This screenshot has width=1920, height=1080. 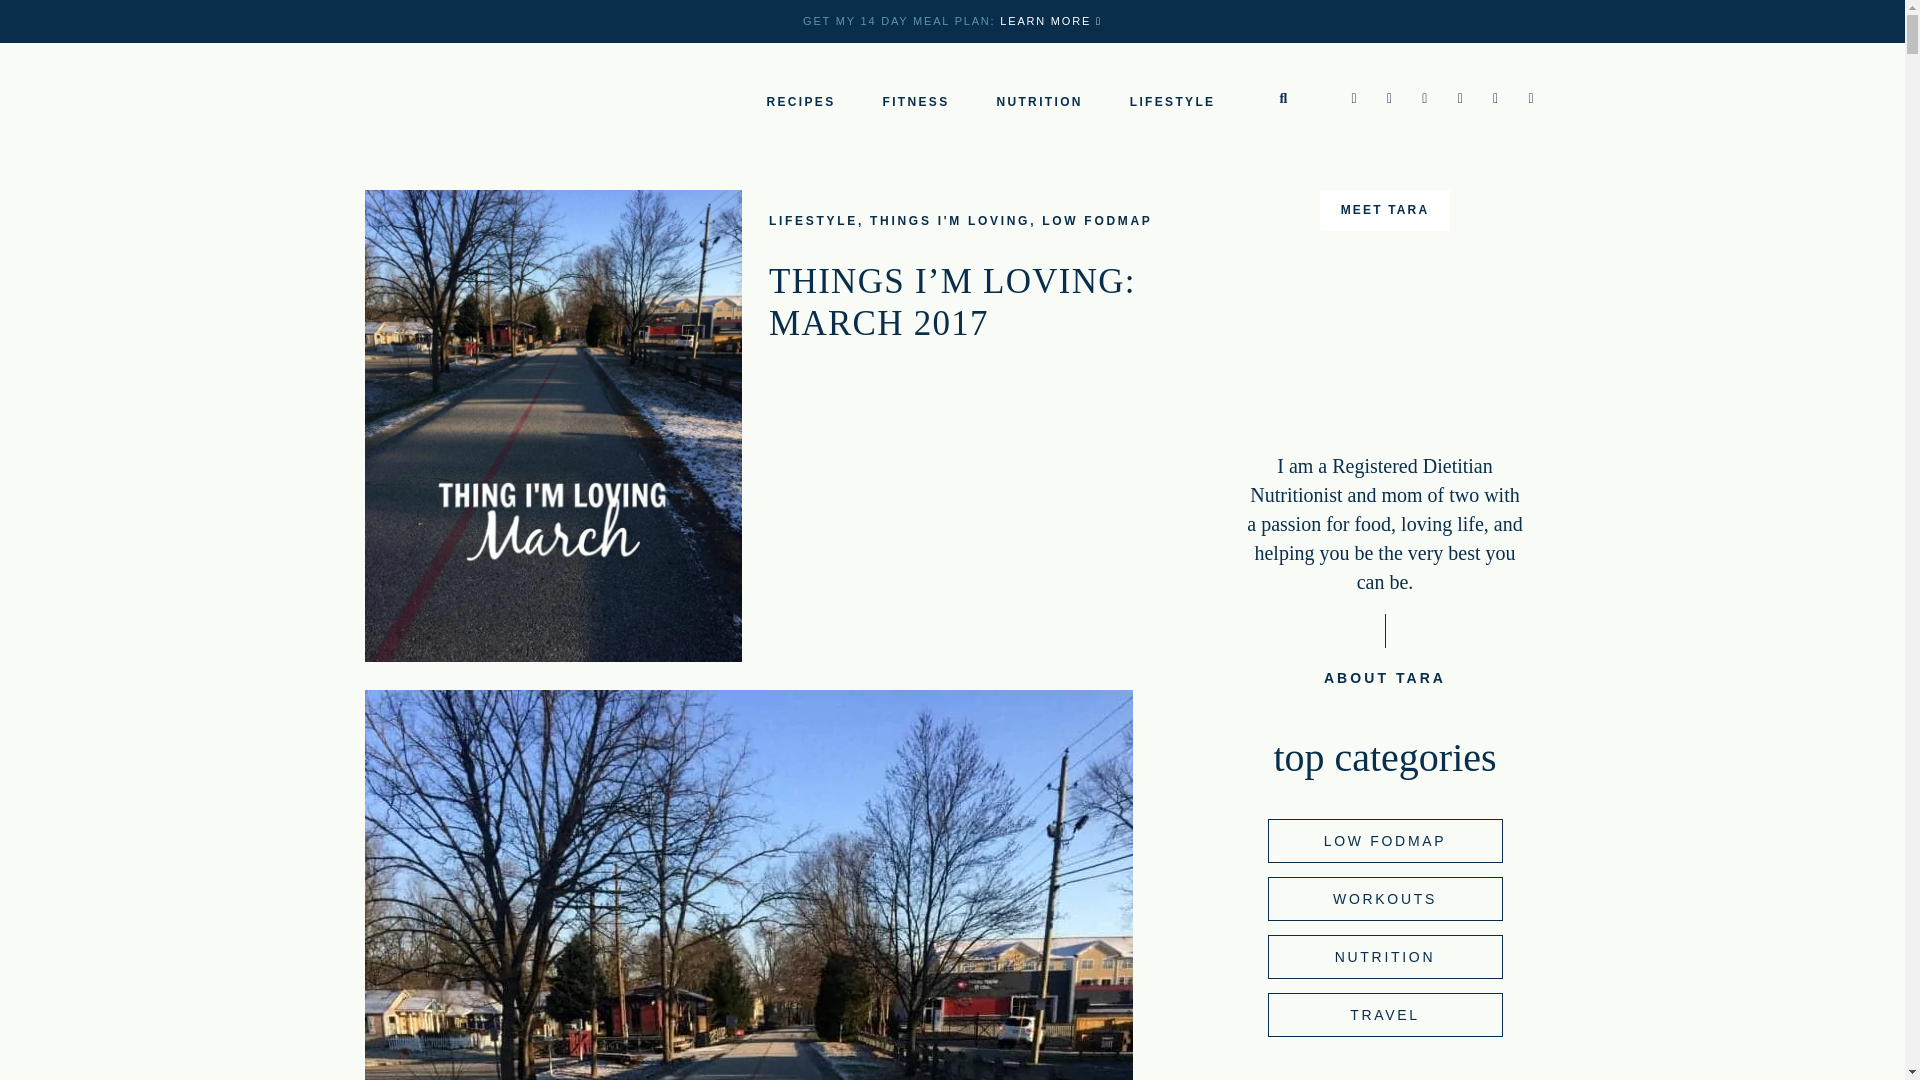 I want to click on RECIPES, so click(x=800, y=102).